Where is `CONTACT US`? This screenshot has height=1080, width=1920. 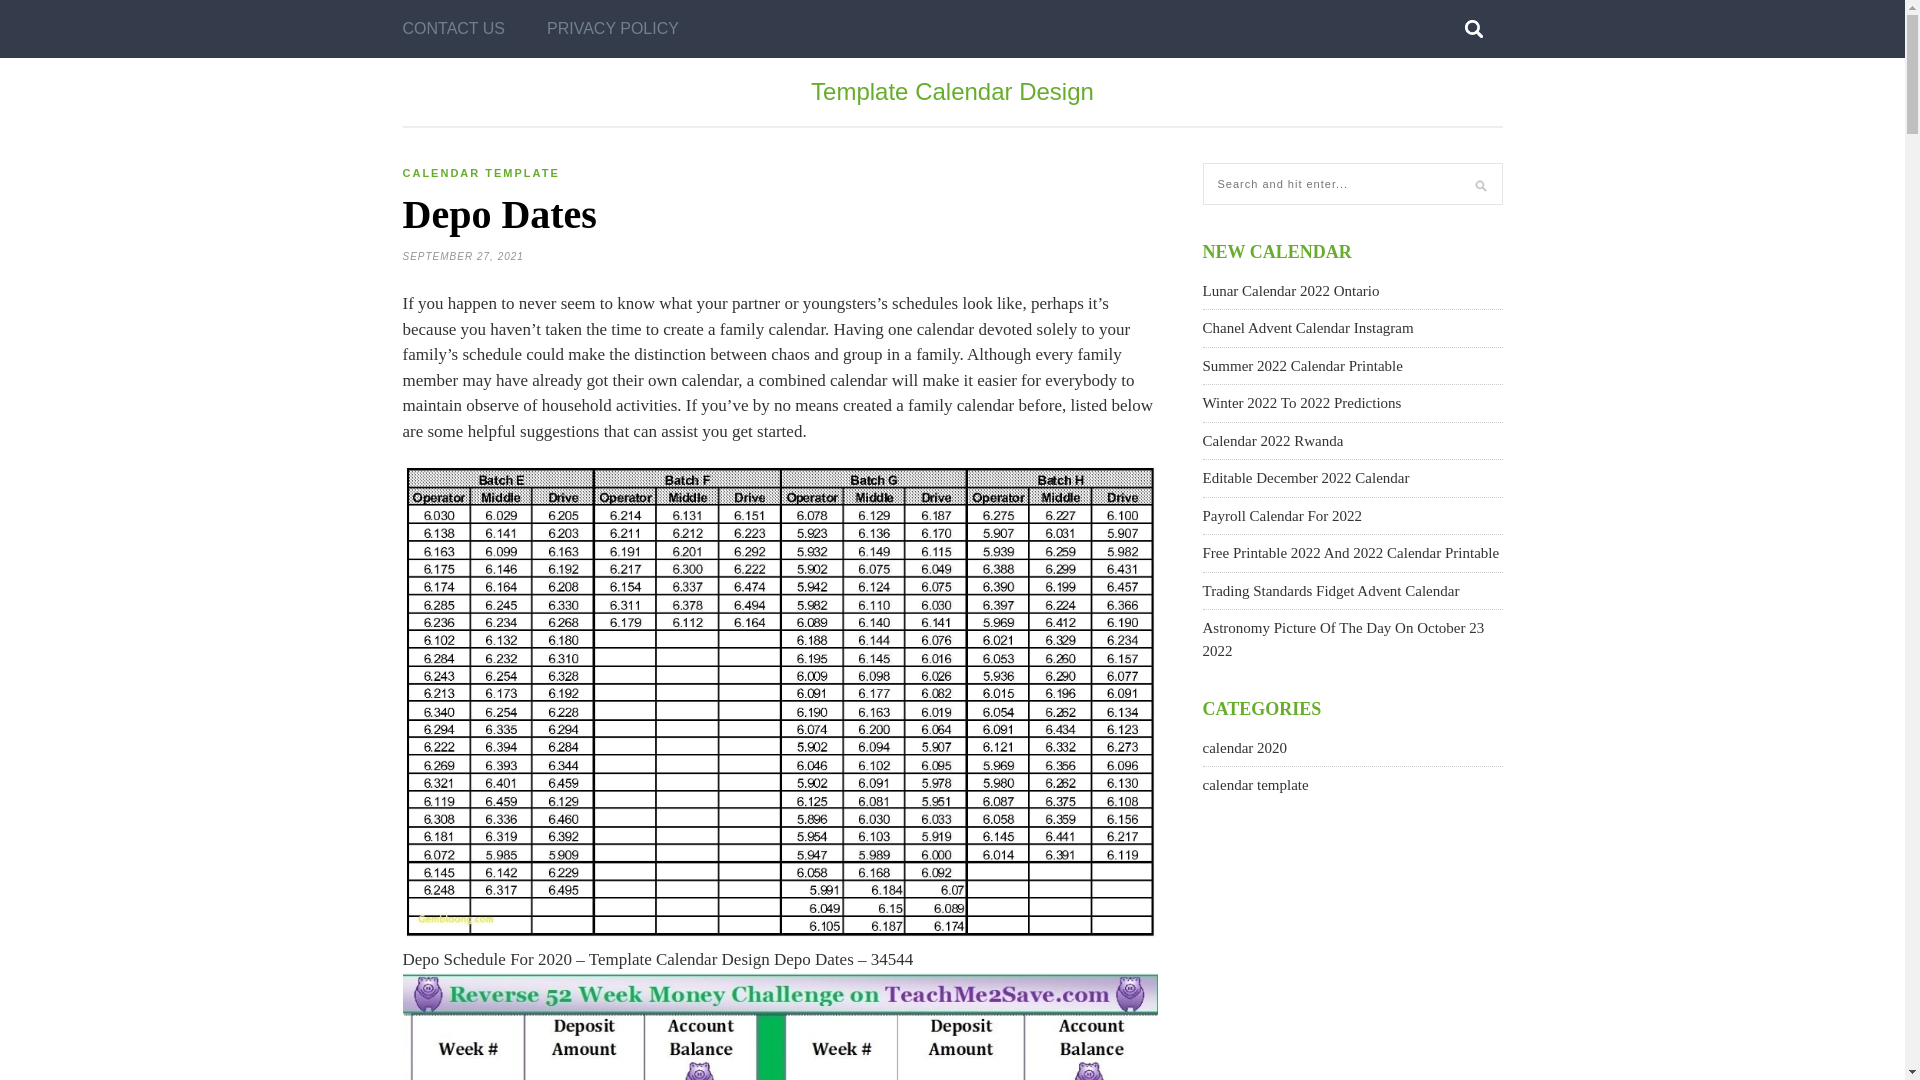
CONTACT US is located at coordinates (452, 29).